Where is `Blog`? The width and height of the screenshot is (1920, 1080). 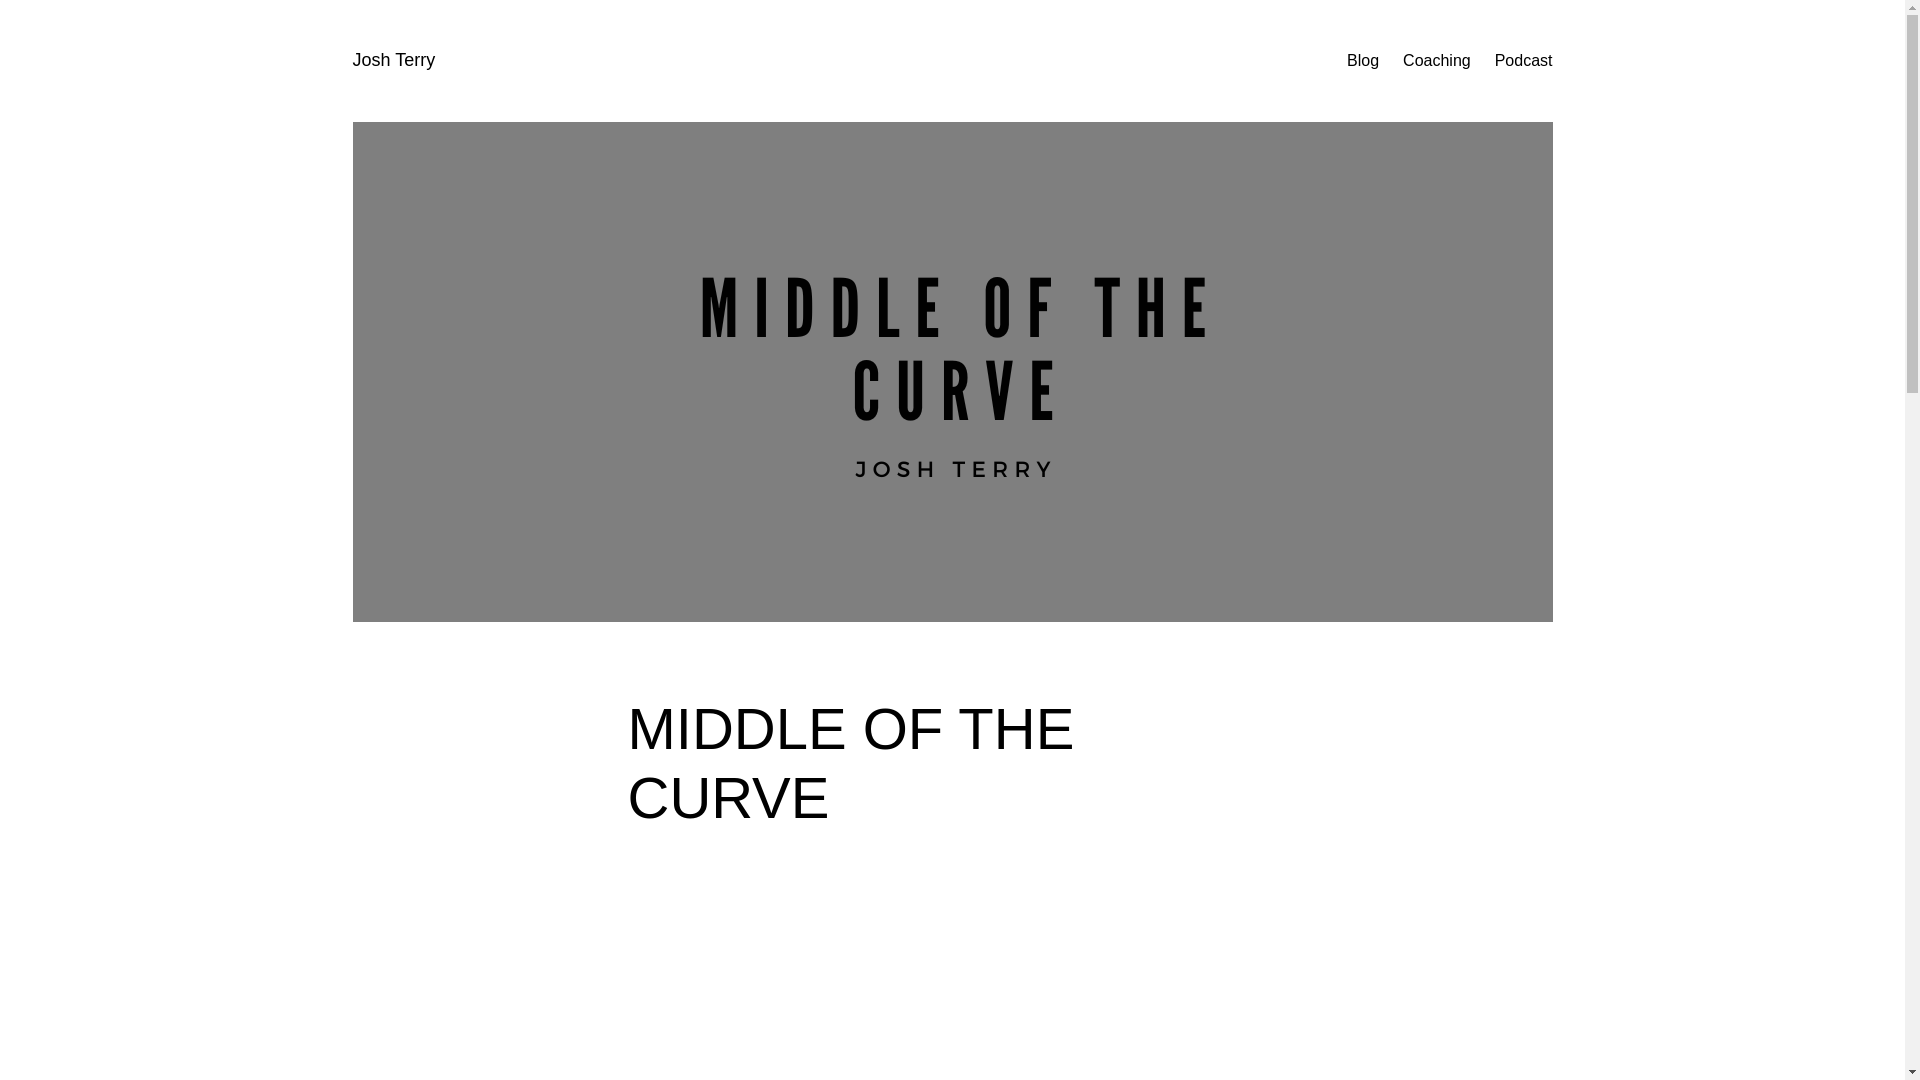
Blog is located at coordinates (1362, 60).